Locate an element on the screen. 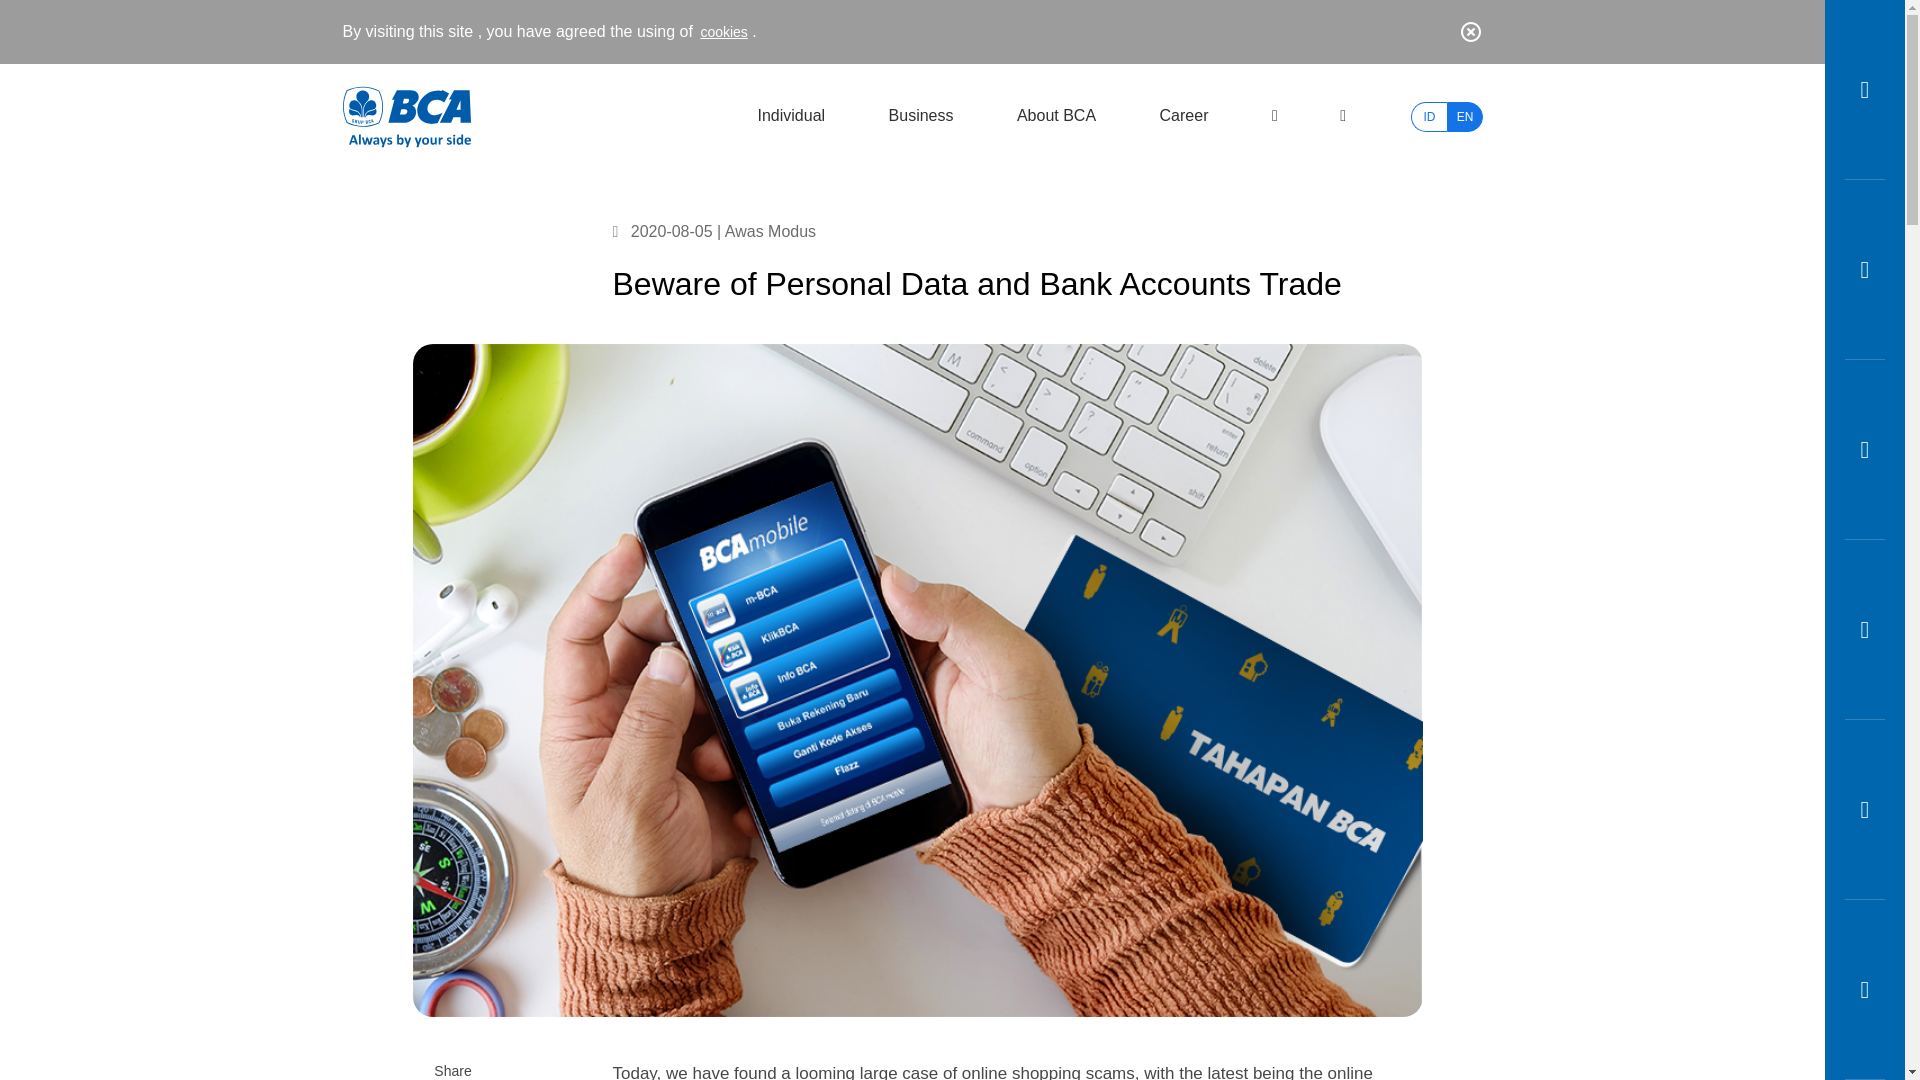 This screenshot has height=1080, width=1920. cookies is located at coordinates (721, 31).